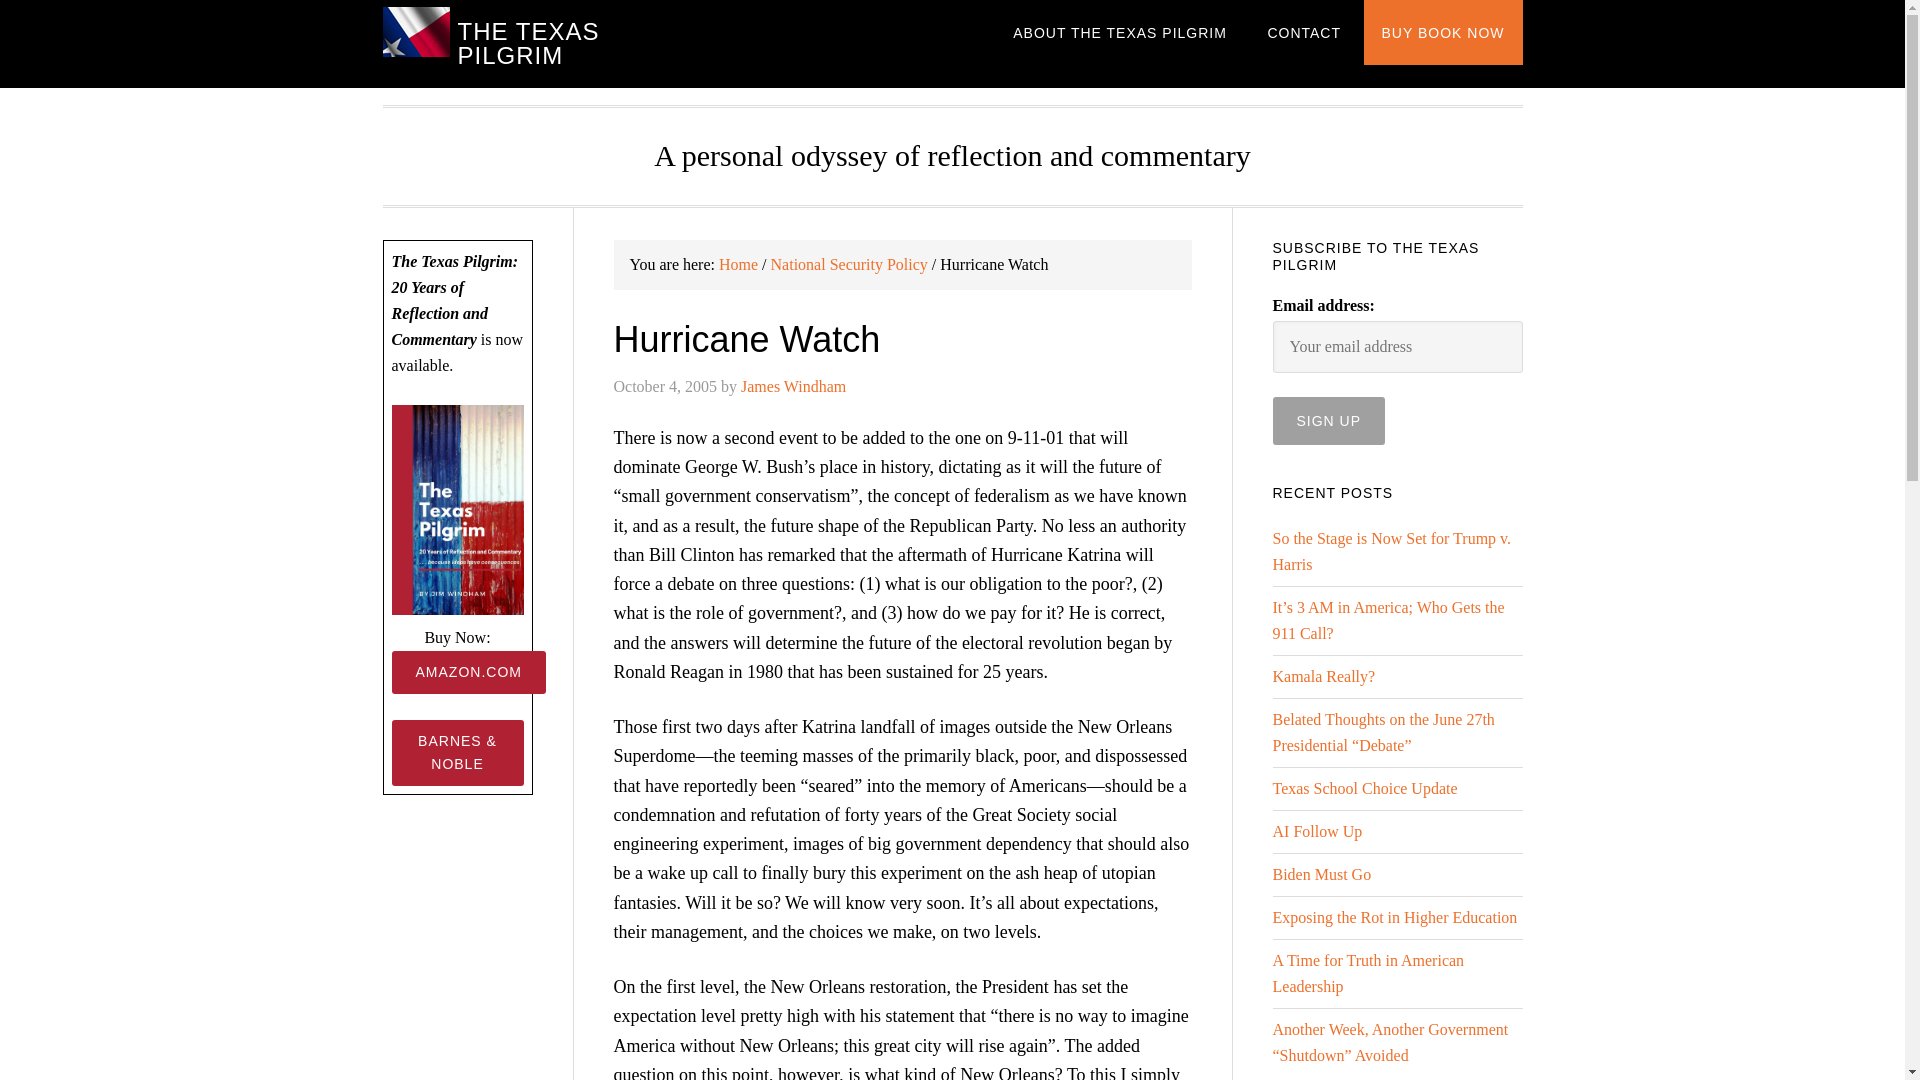  Describe the element at coordinates (1316, 831) in the screenshot. I see `AI Follow Up` at that location.